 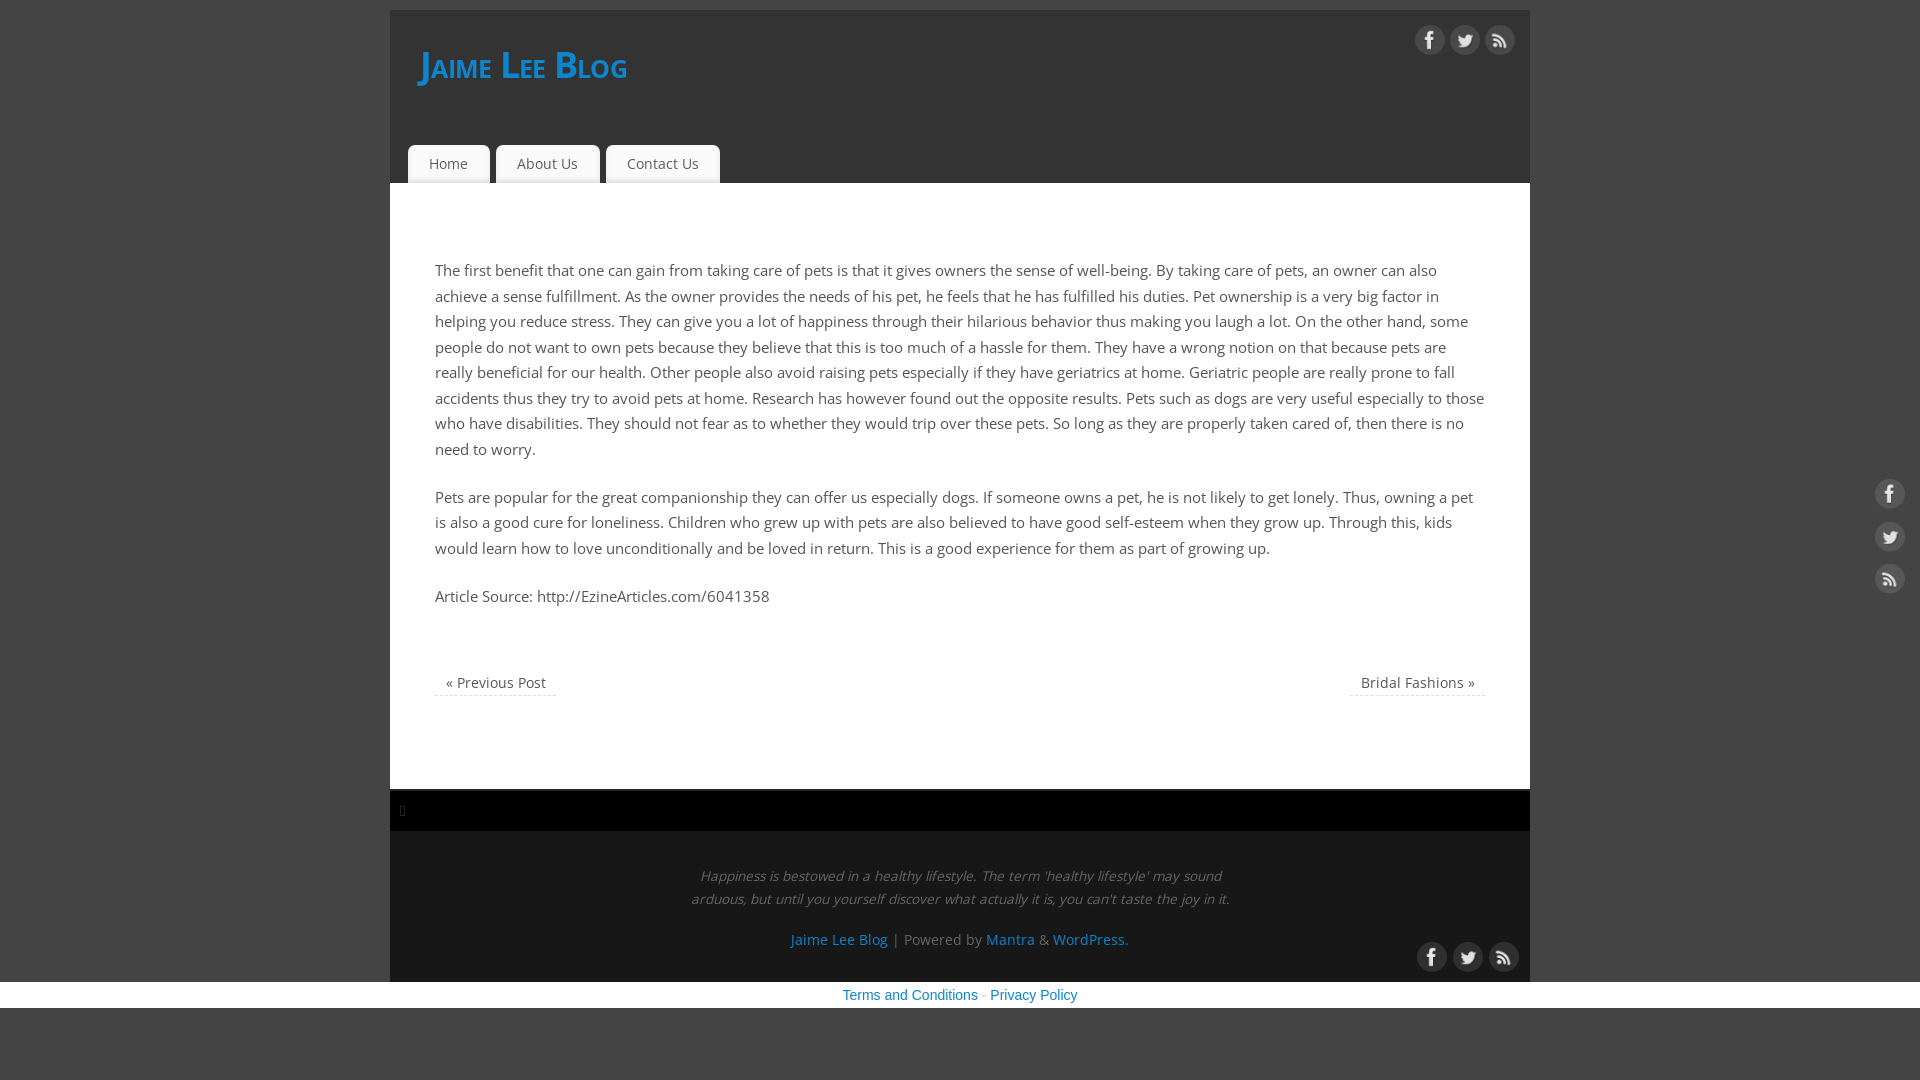 I want to click on Mantra, so click(x=1010, y=940).